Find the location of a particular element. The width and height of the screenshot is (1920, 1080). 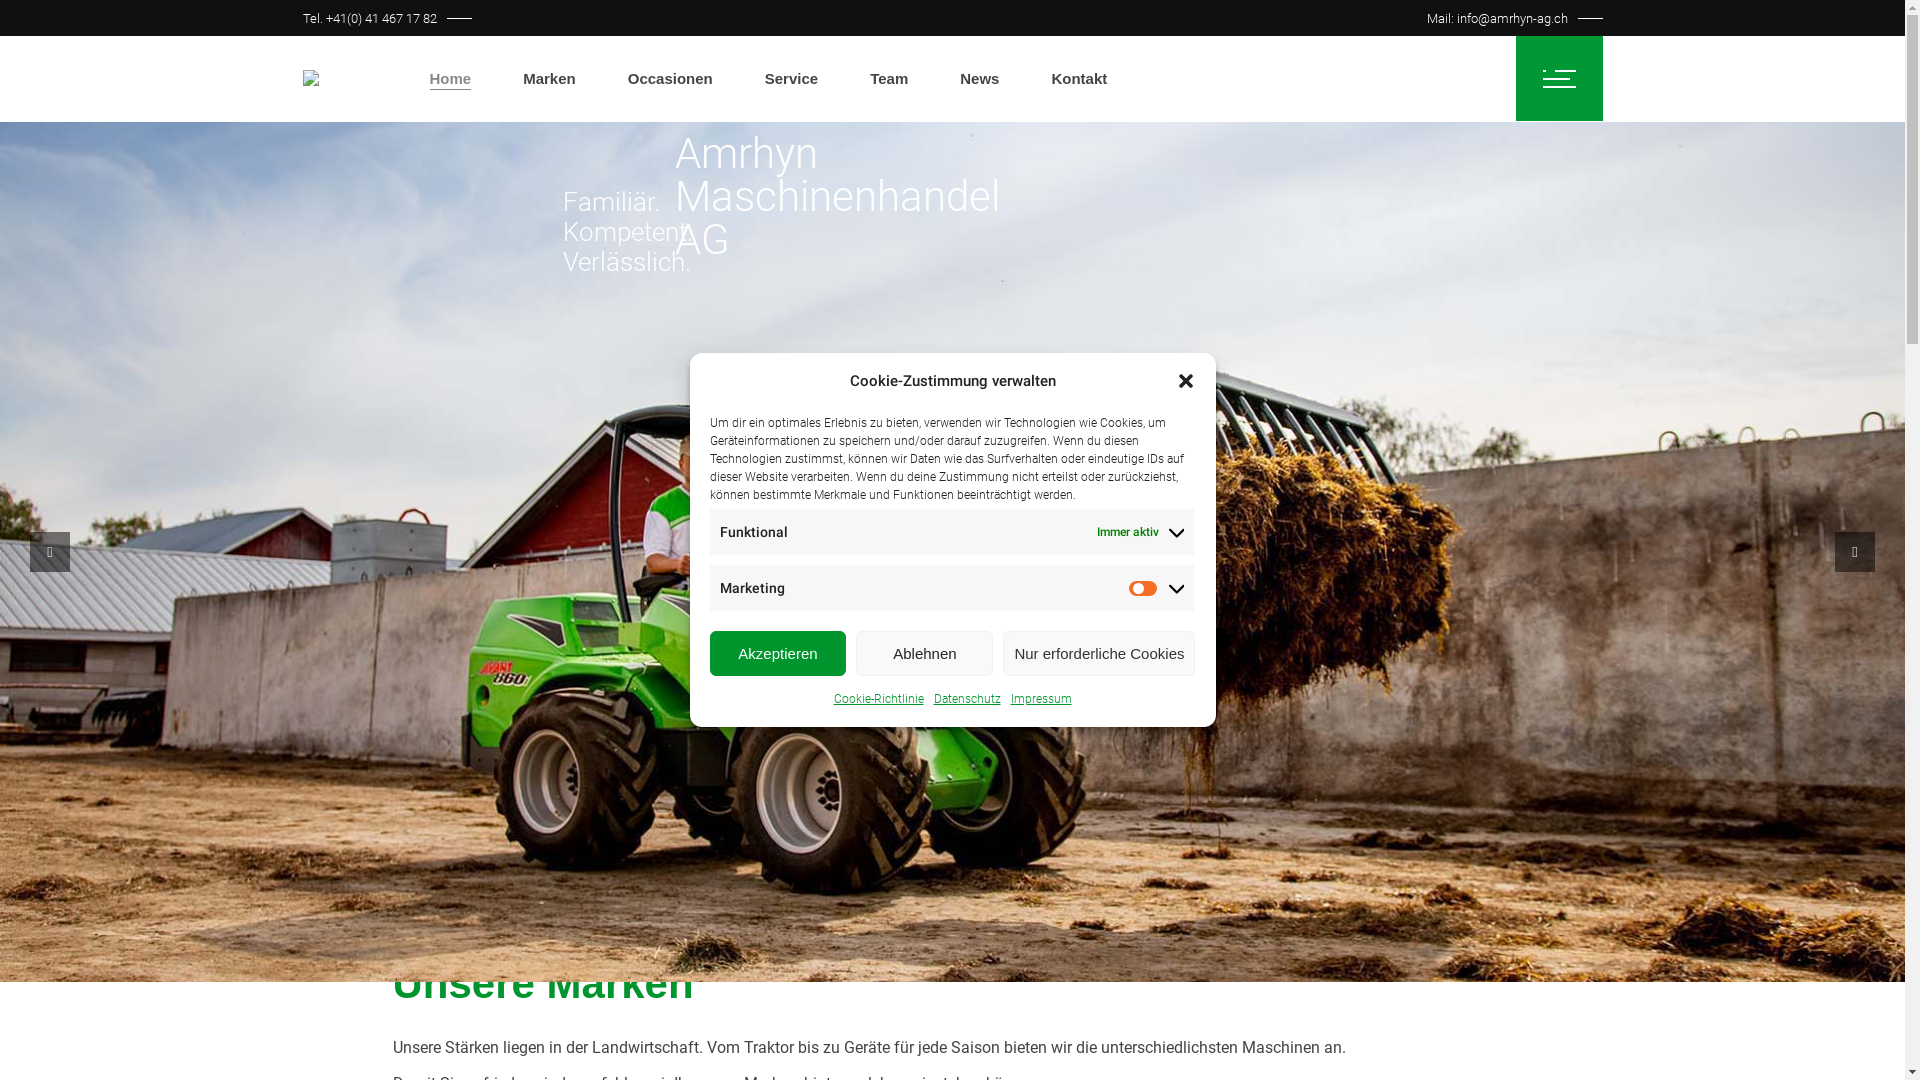

Cookie-Richtlinie is located at coordinates (879, 699).